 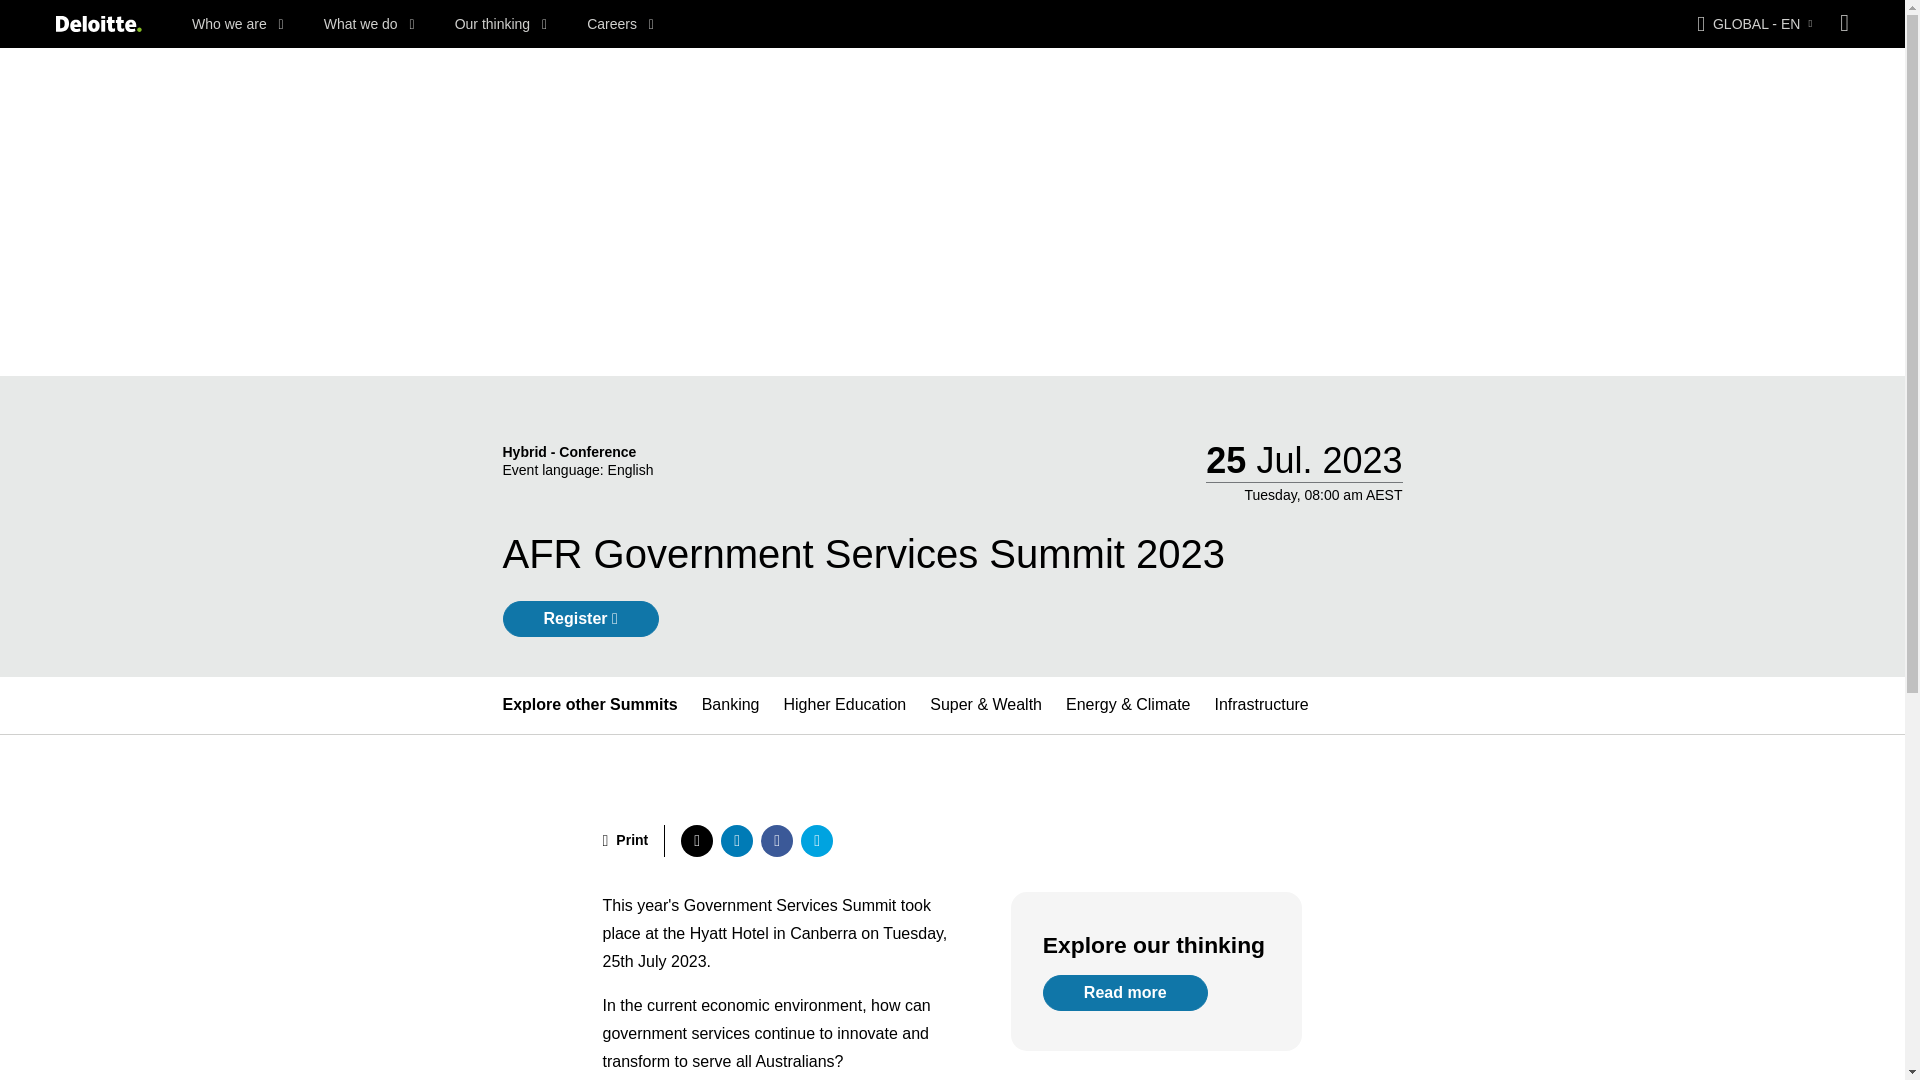 What do you see at coordinates (625, 840) in the screenshot?
I see `Print` at bounding box center [625, 840].